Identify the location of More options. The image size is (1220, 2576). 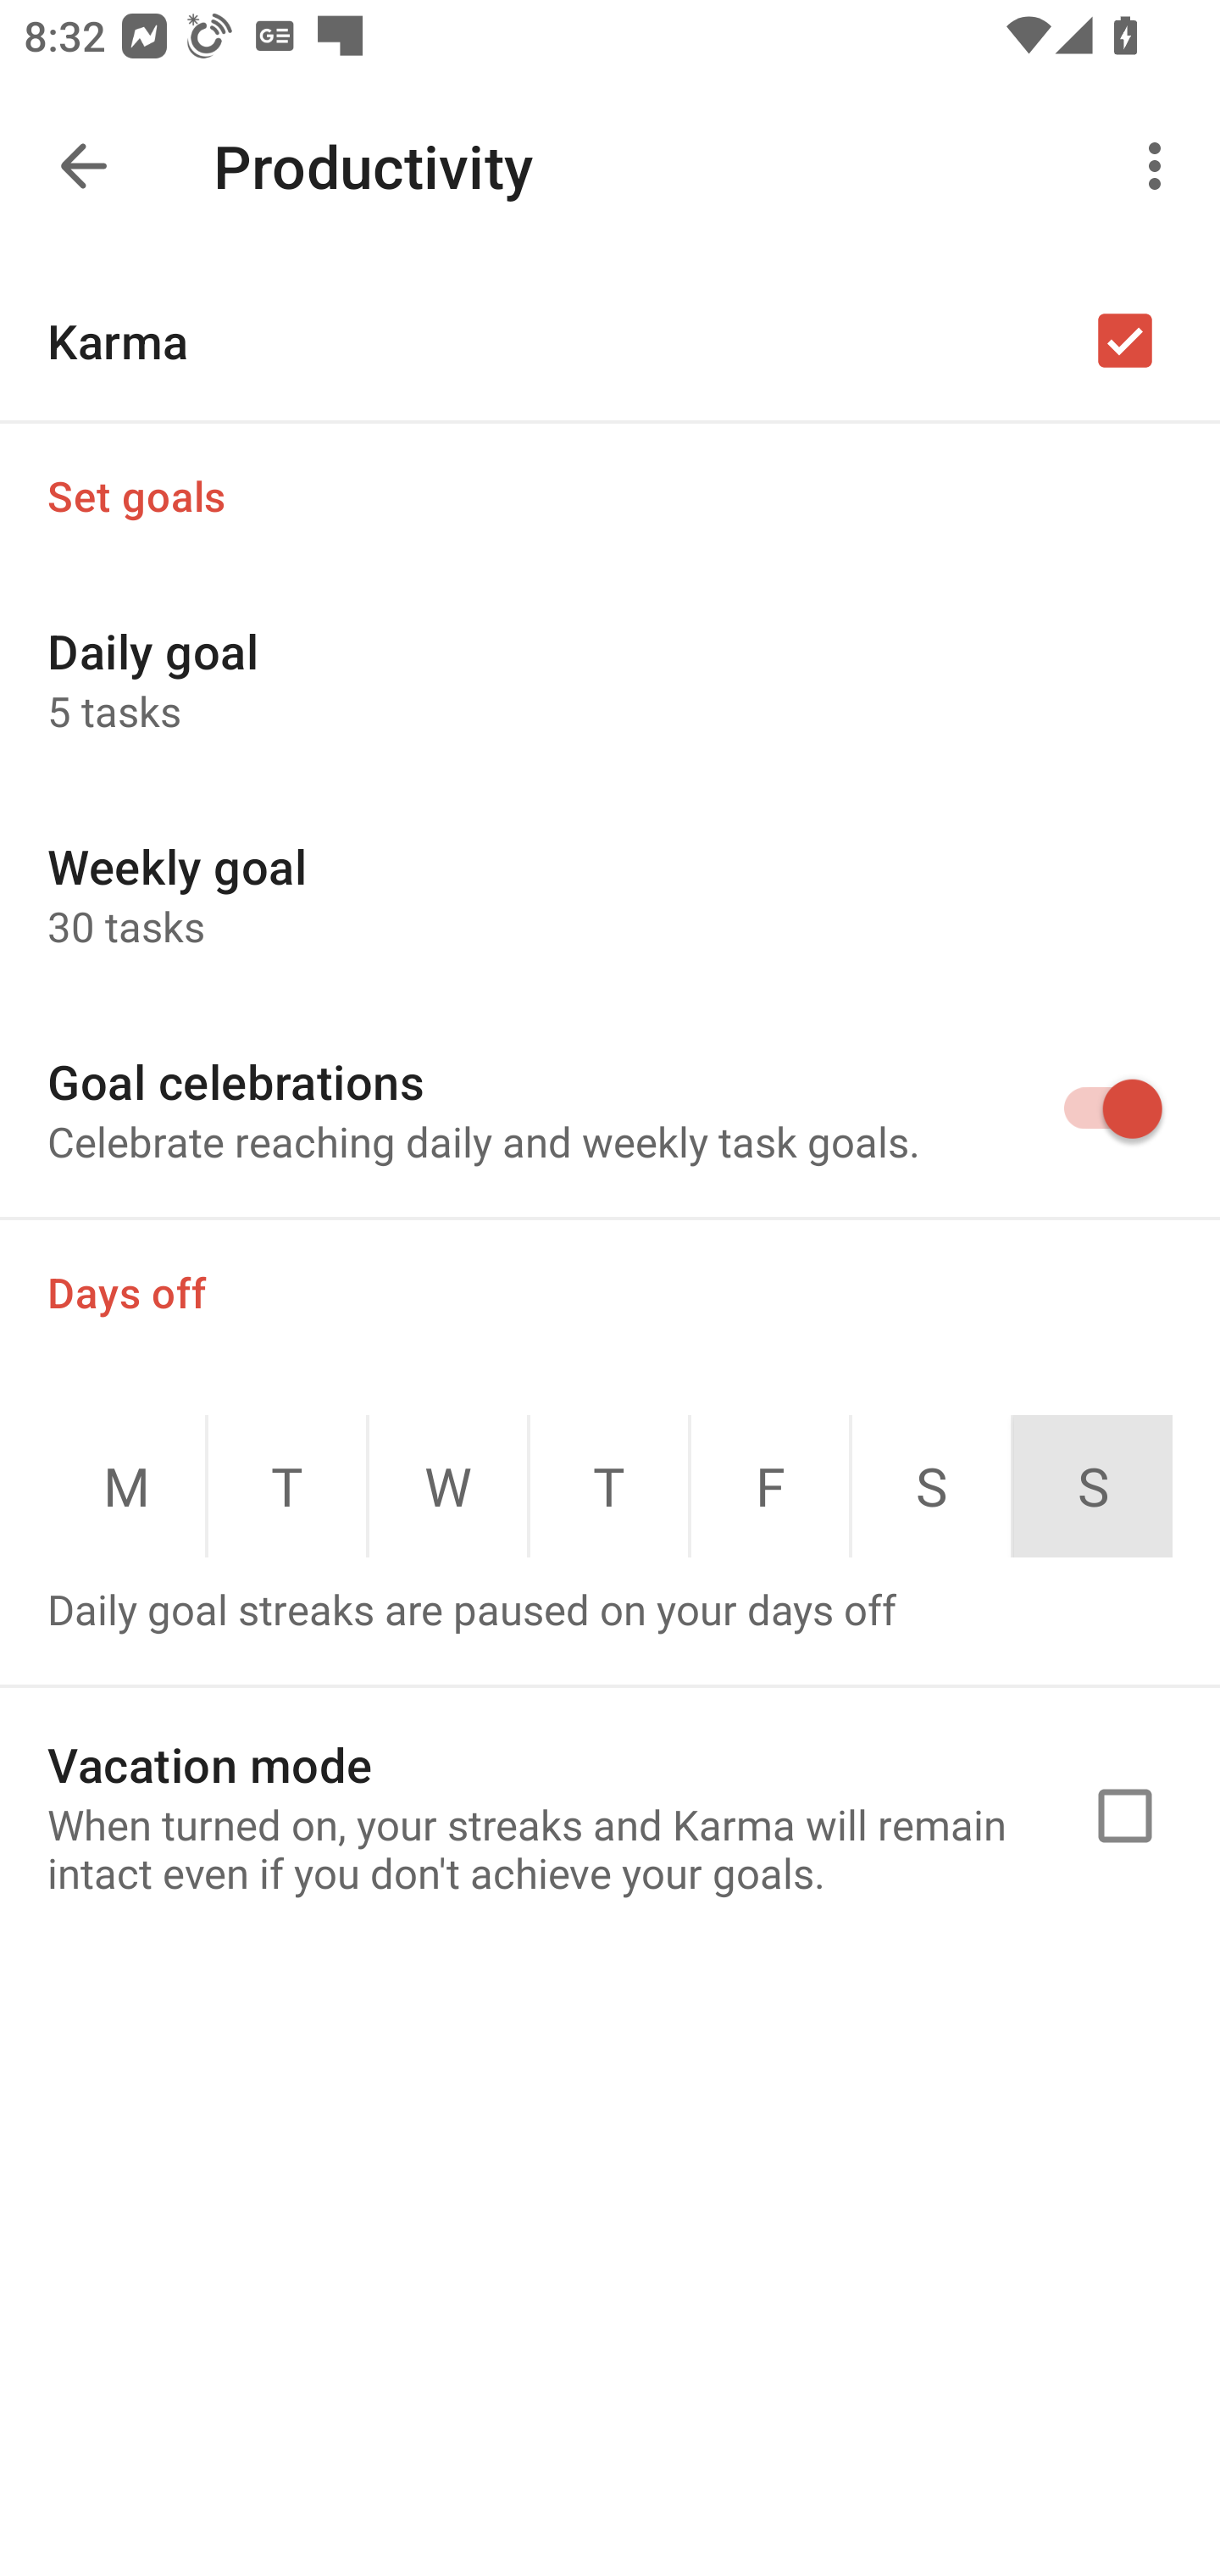
(1161, 166).